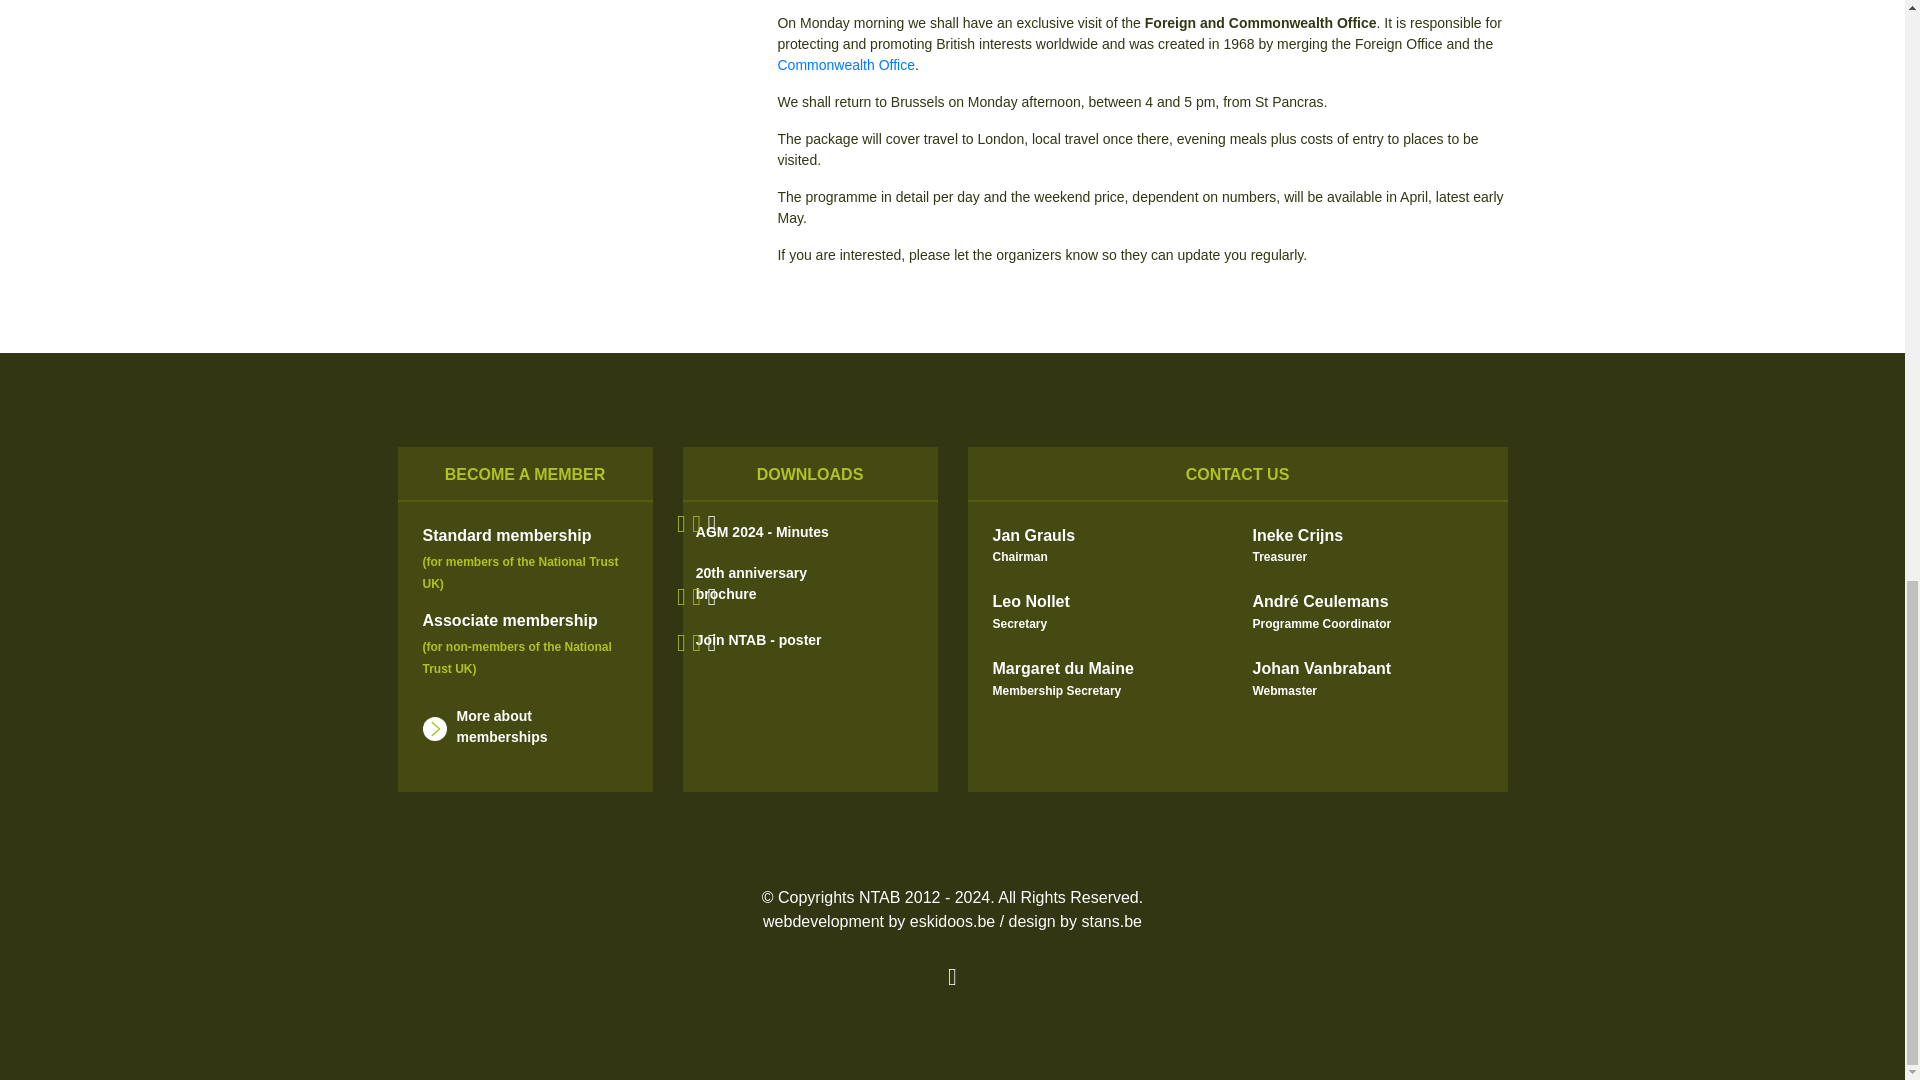 The height and width of the screenshot is (1080, 1920). Describe the element at coordinates (845, 65) in the screenshot. I see `Commonwealth Office` at that location.